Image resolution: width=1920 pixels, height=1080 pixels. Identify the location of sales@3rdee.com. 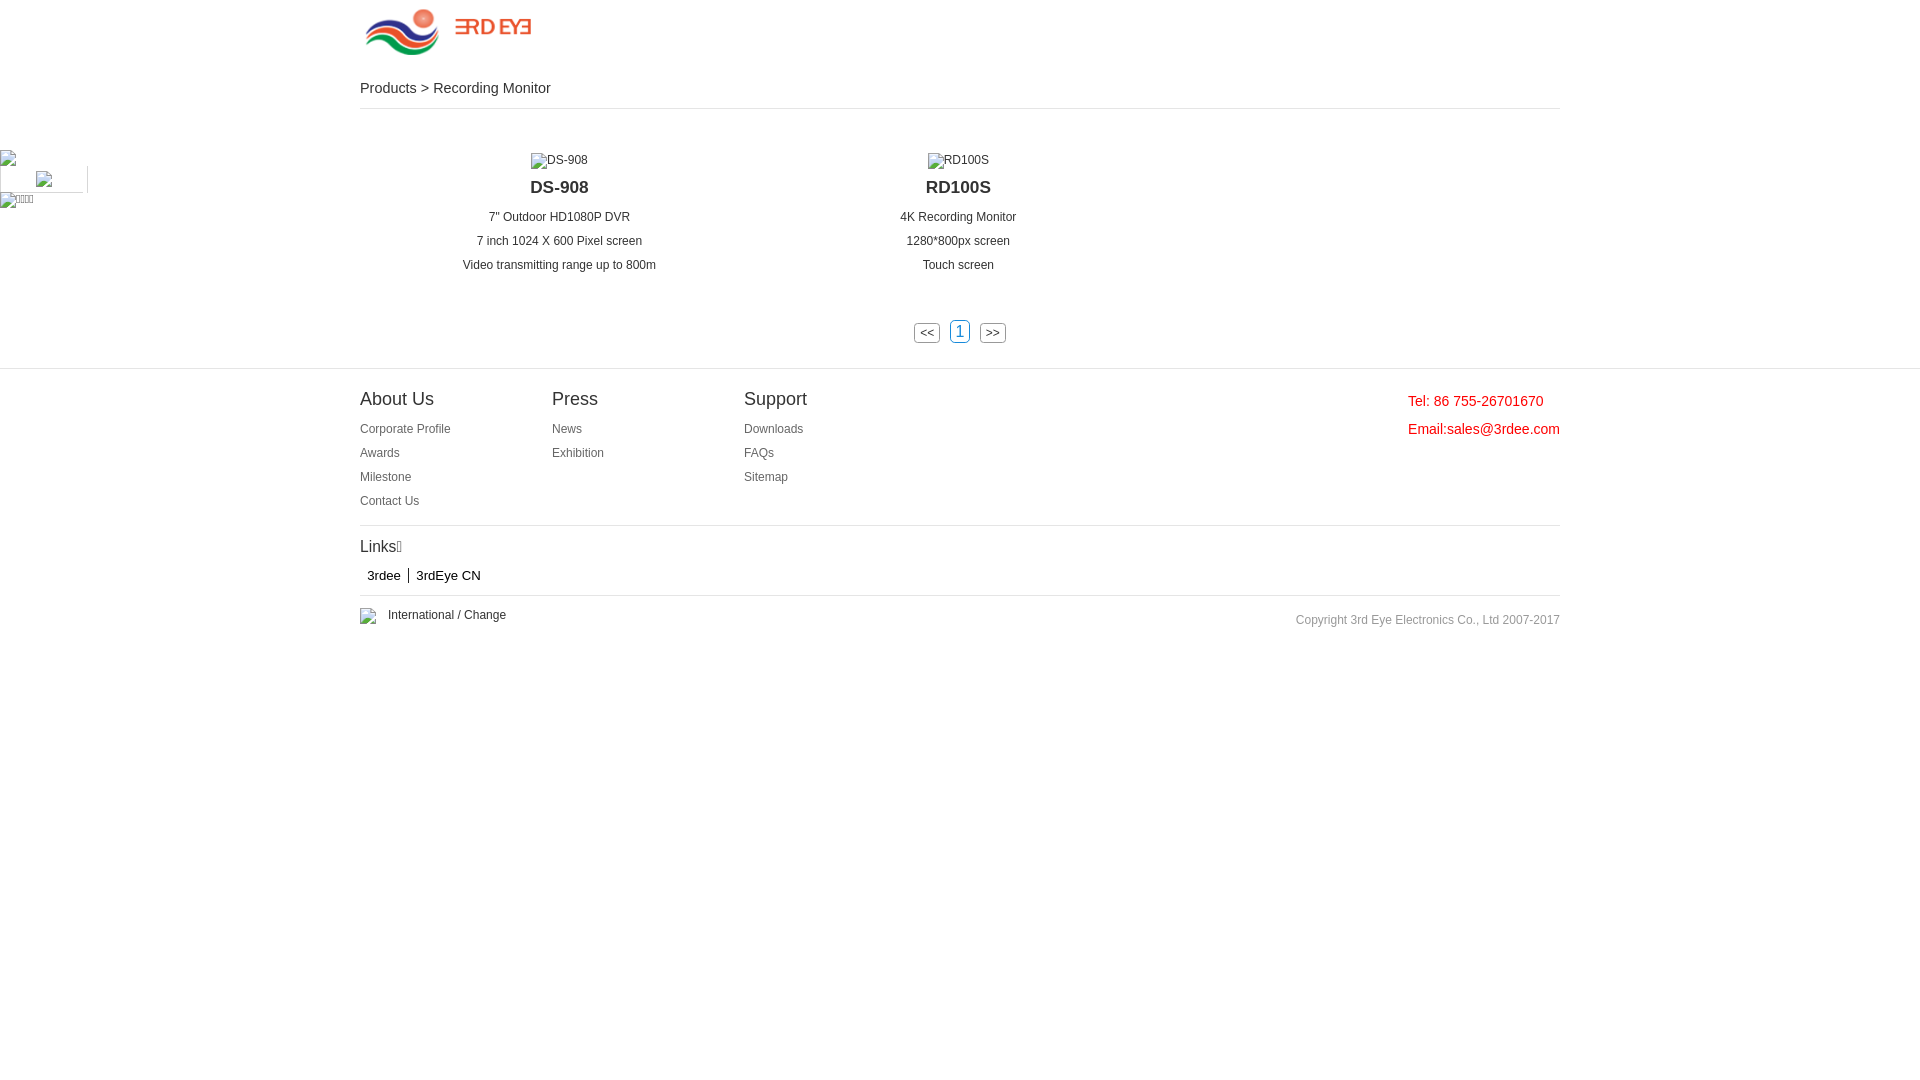
(1504, 429).